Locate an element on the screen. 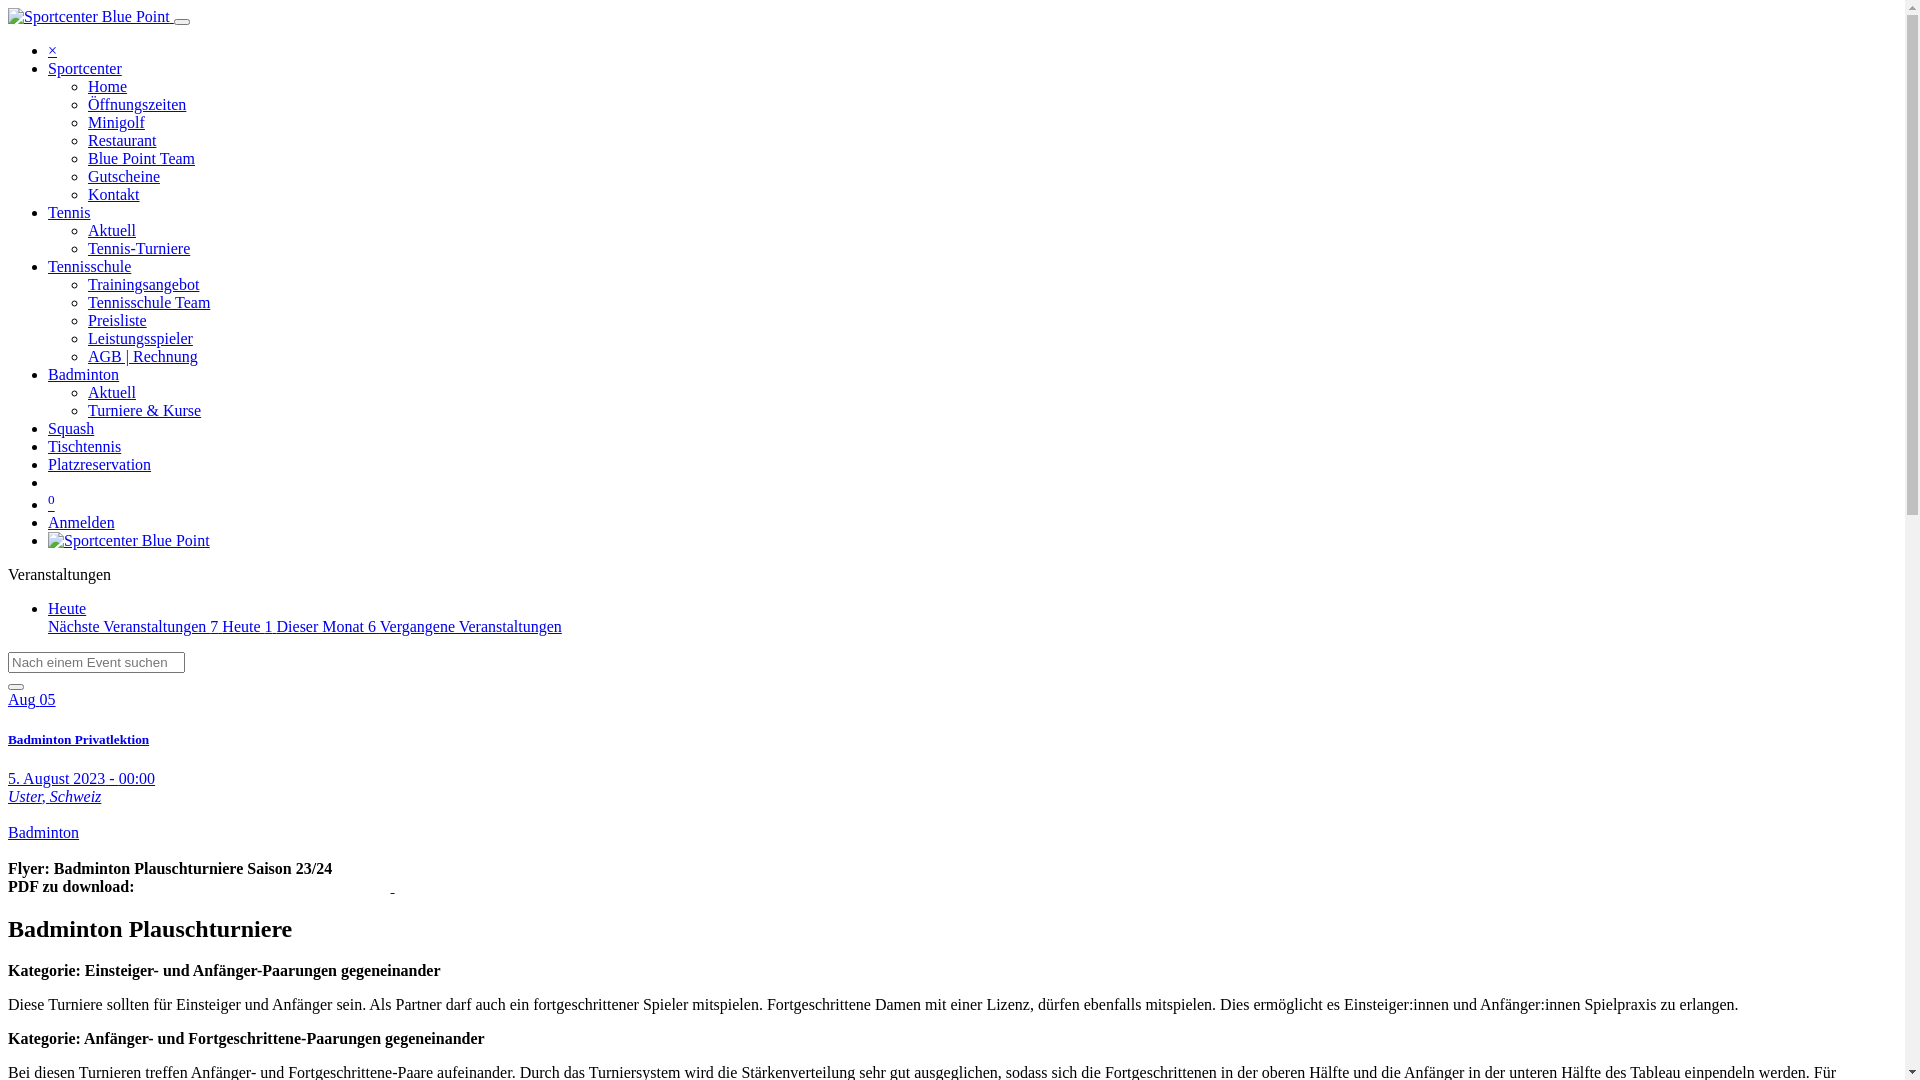 The width and height of the screenshot is (1920, 1080). Aktuell is located at coordinates (112, 392).